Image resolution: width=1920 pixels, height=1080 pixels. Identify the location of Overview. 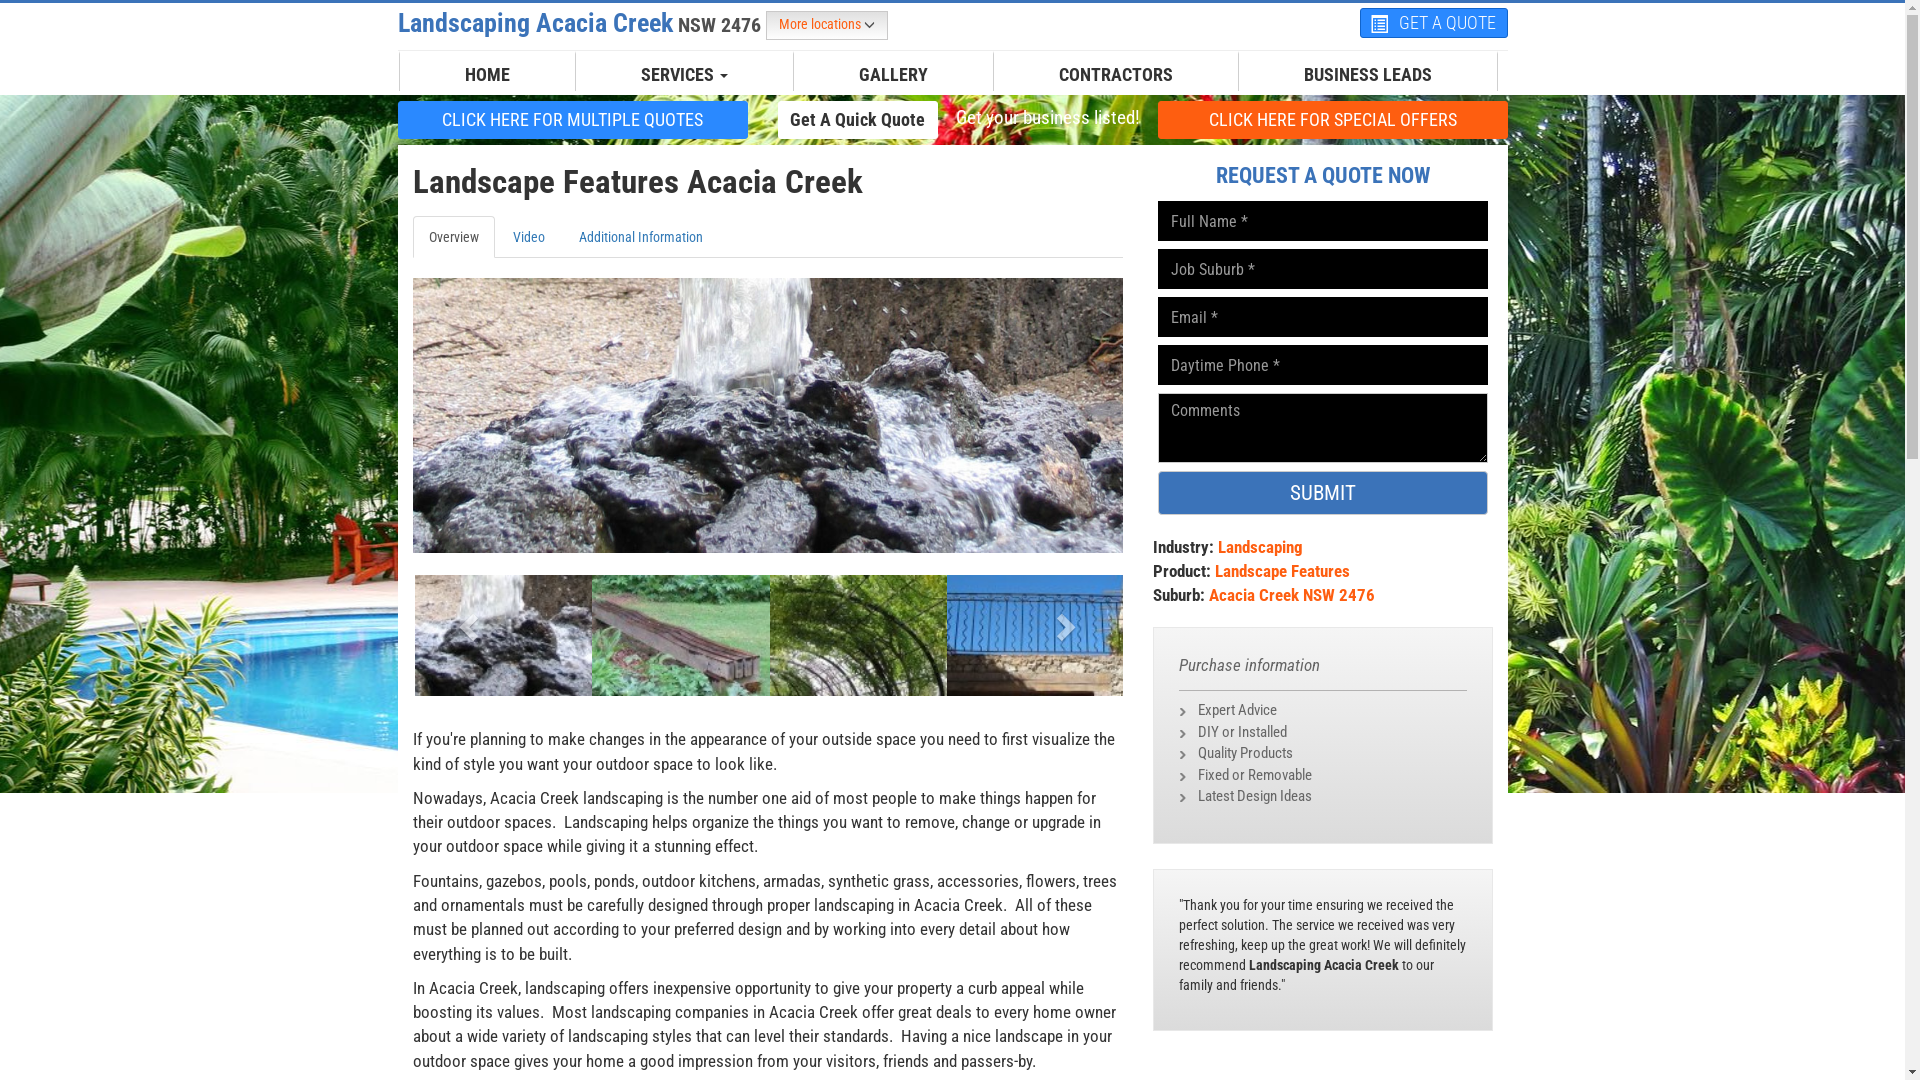
(452, 237).